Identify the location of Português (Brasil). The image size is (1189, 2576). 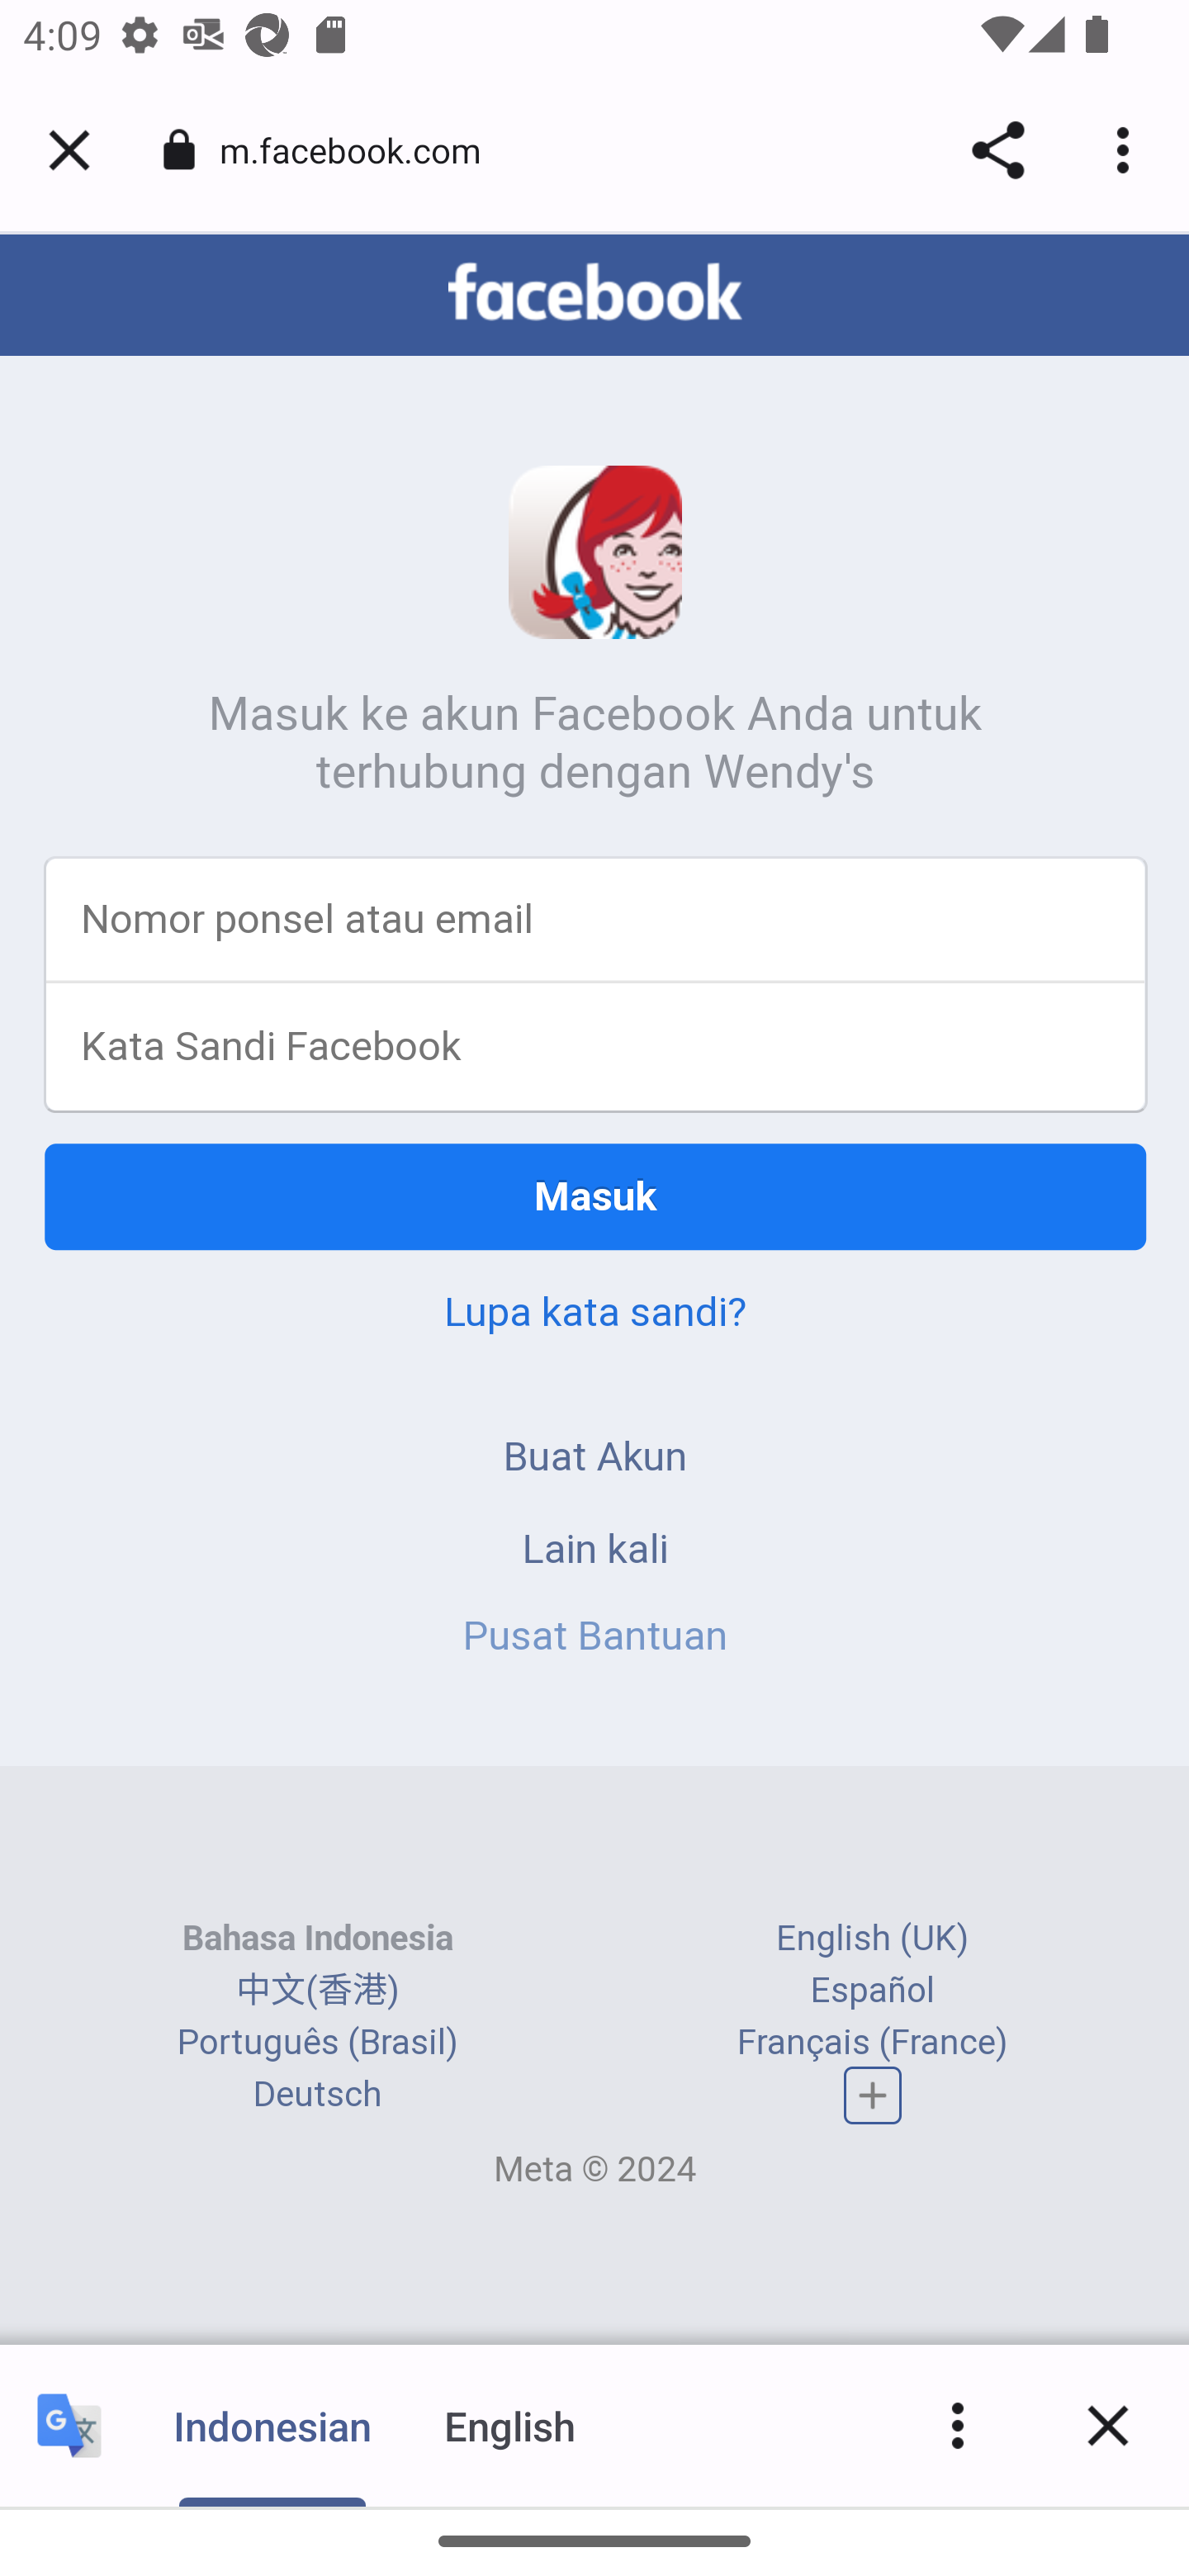
(317, 2044).